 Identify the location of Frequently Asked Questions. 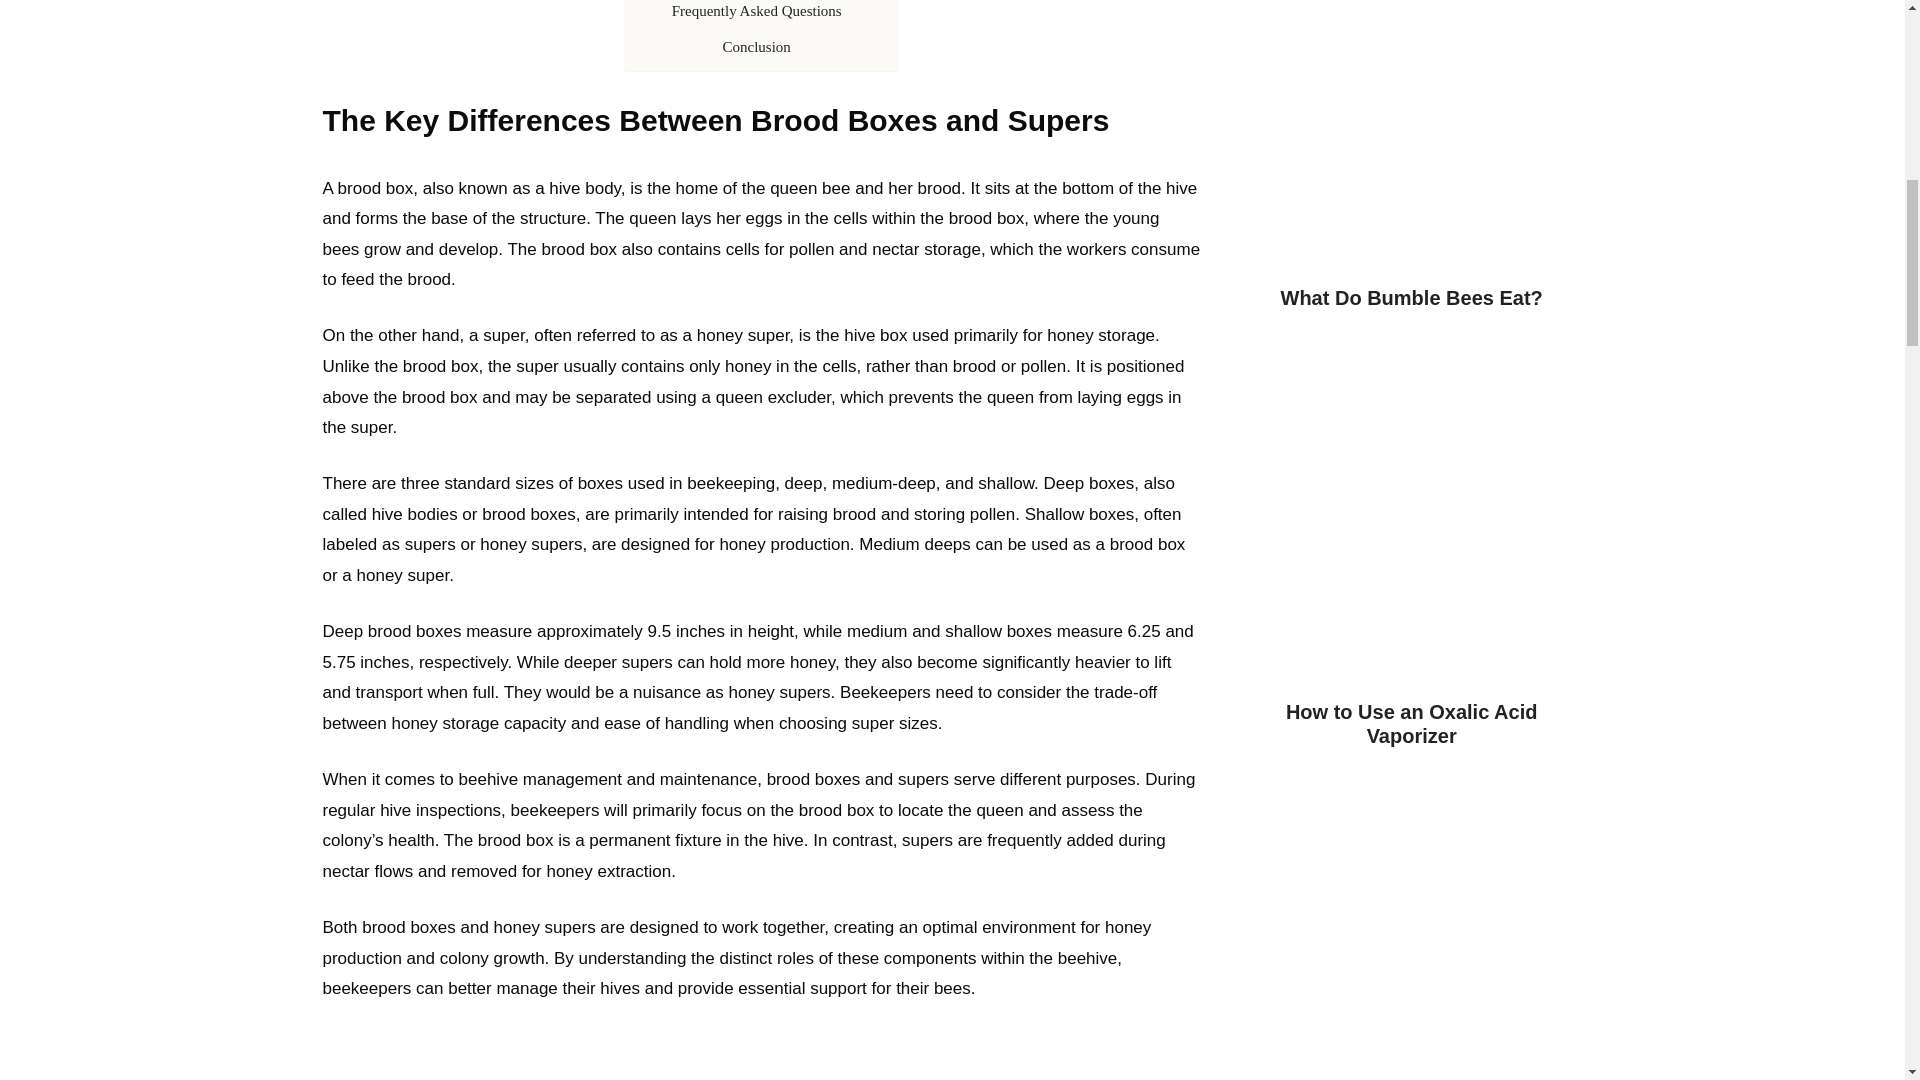
(757, 11).